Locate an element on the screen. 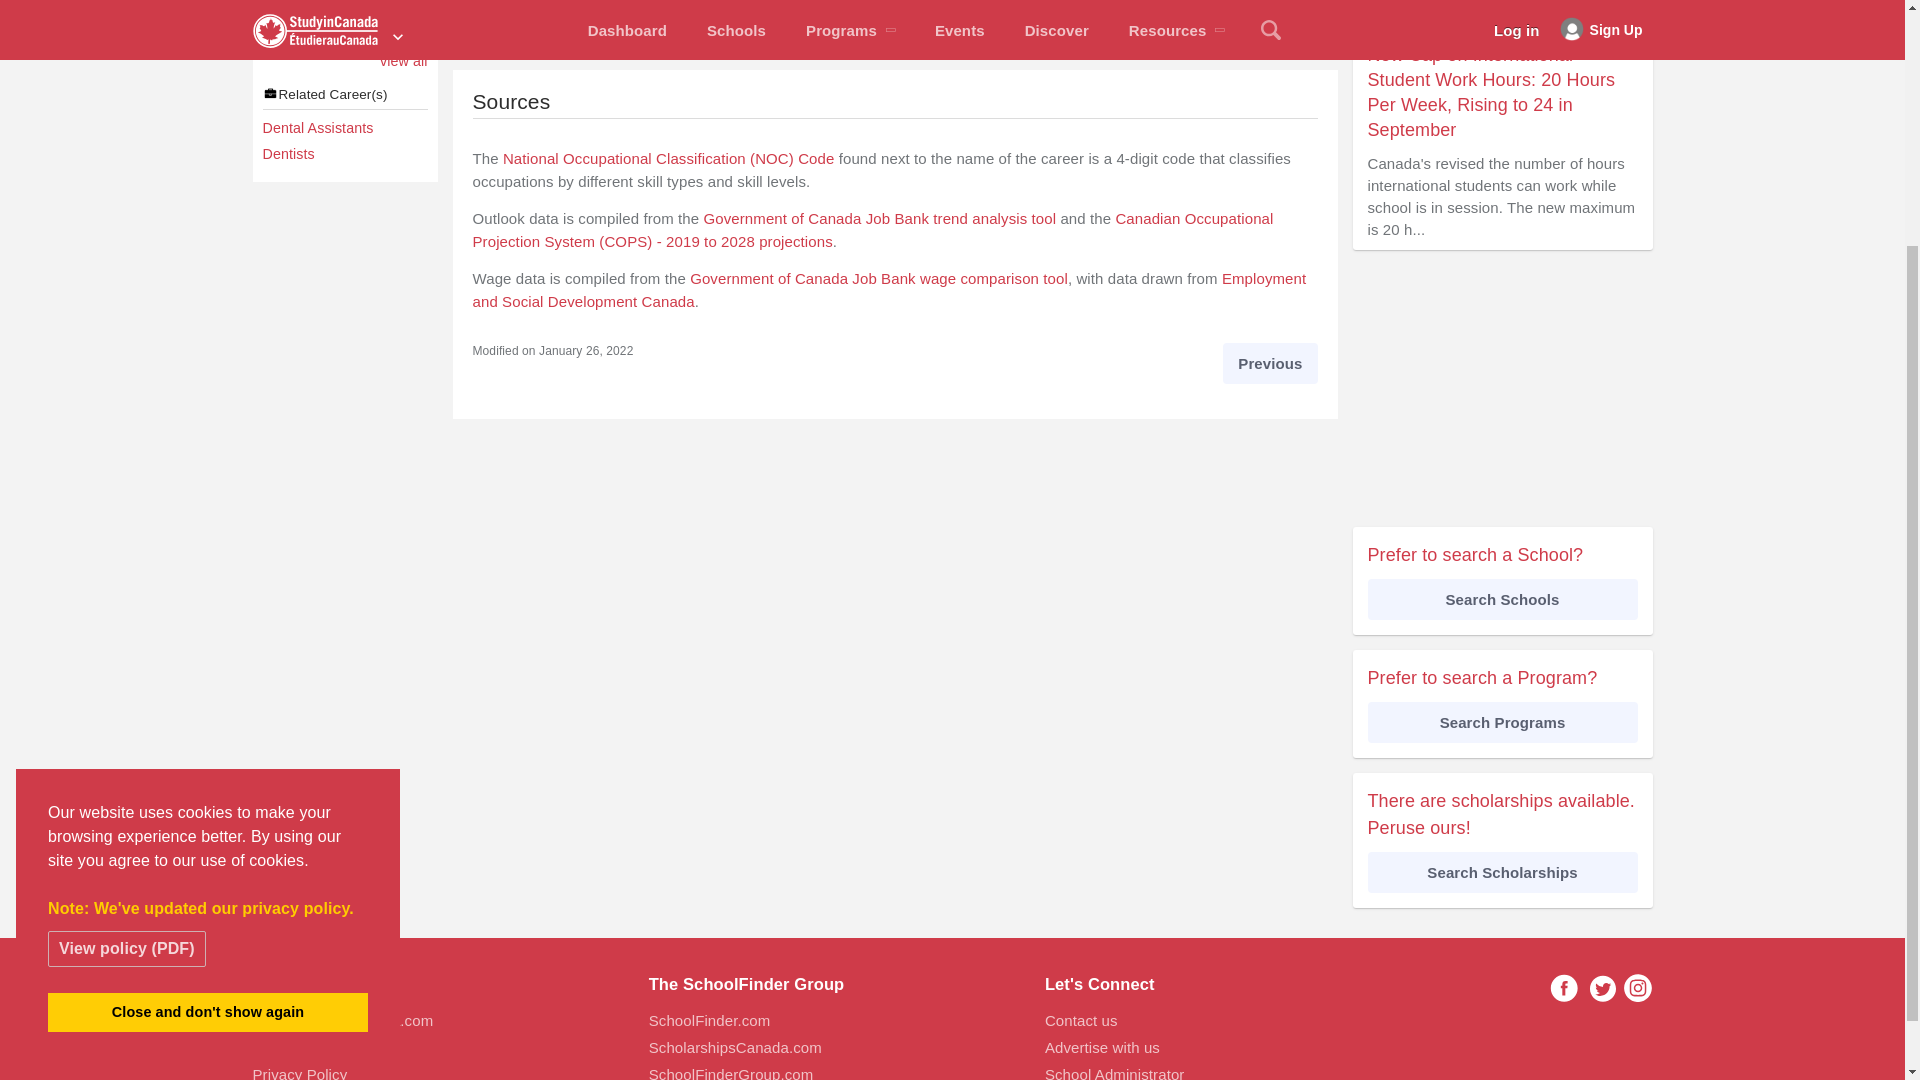  Vancouver Island University is located at coordinates (344, 26).